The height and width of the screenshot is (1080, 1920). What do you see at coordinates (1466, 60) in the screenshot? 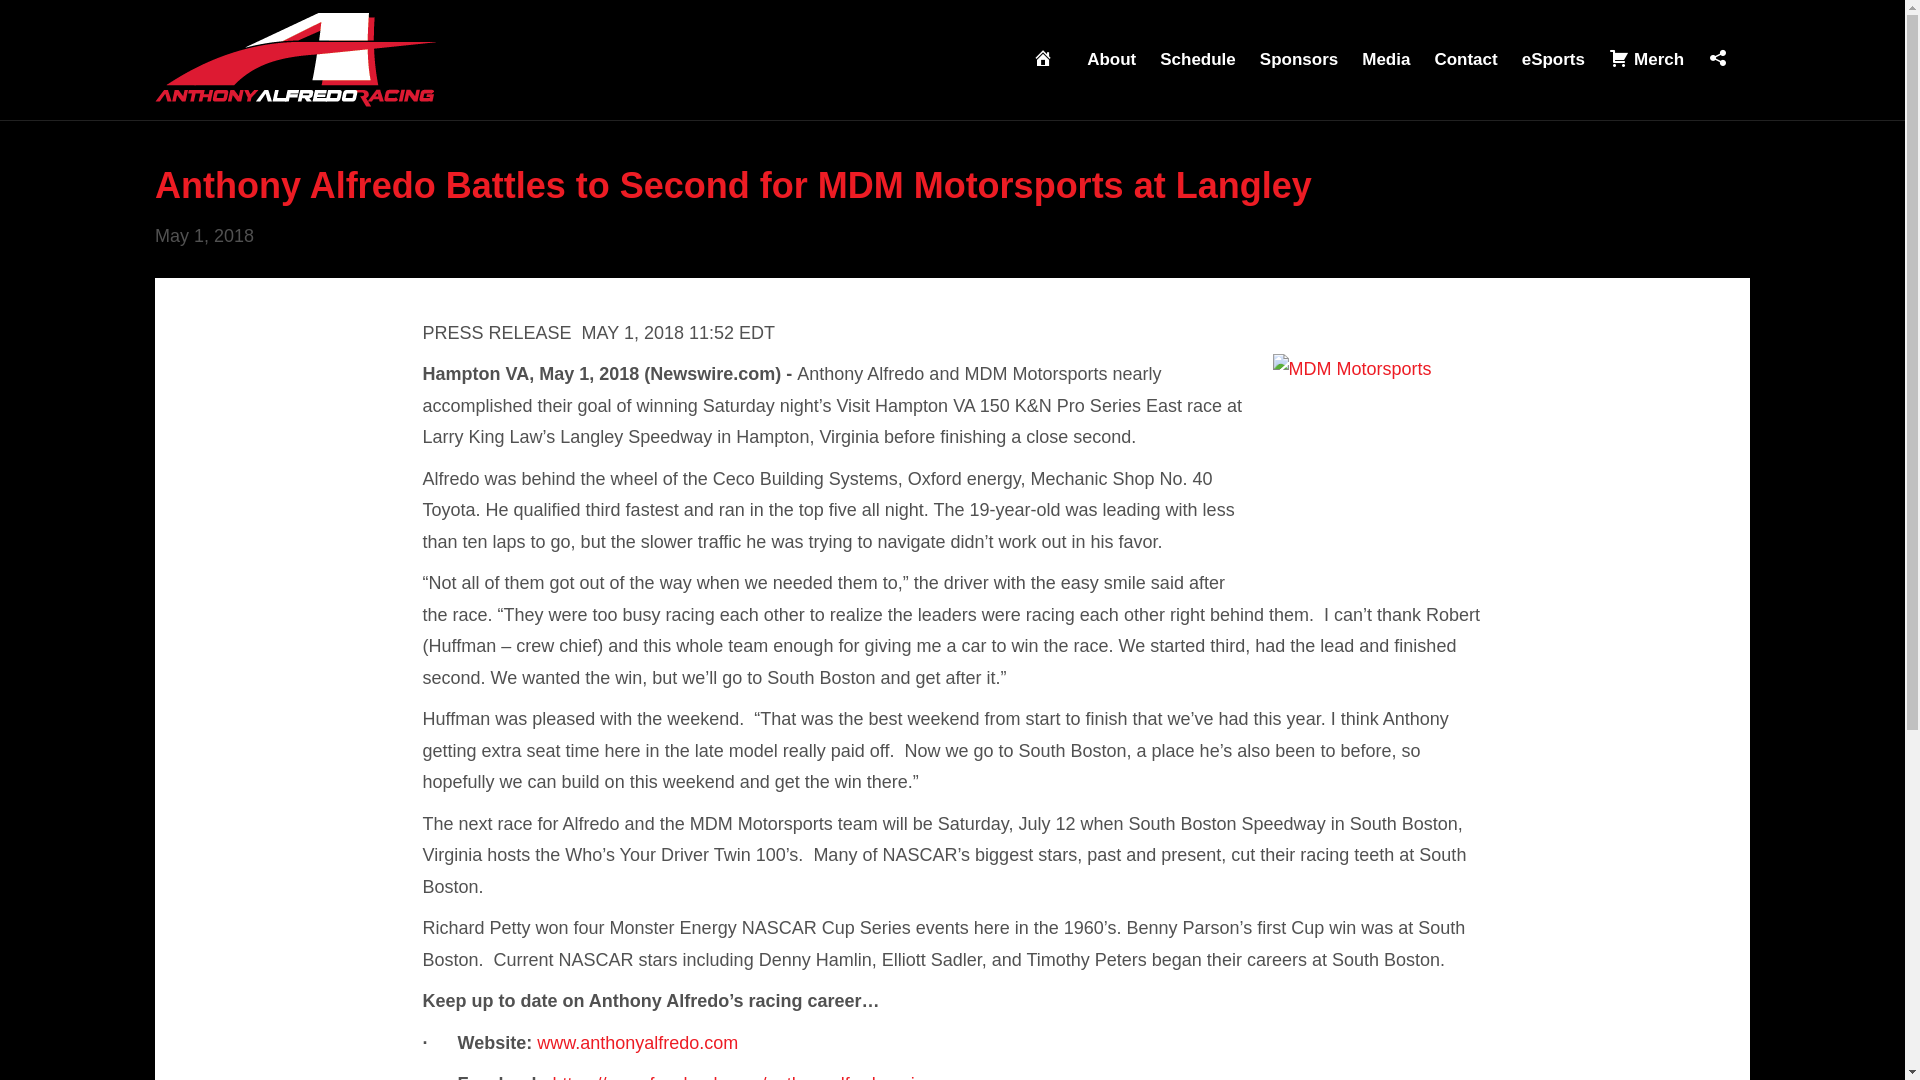
I see `Contact` at bounding box center [1466, 60].